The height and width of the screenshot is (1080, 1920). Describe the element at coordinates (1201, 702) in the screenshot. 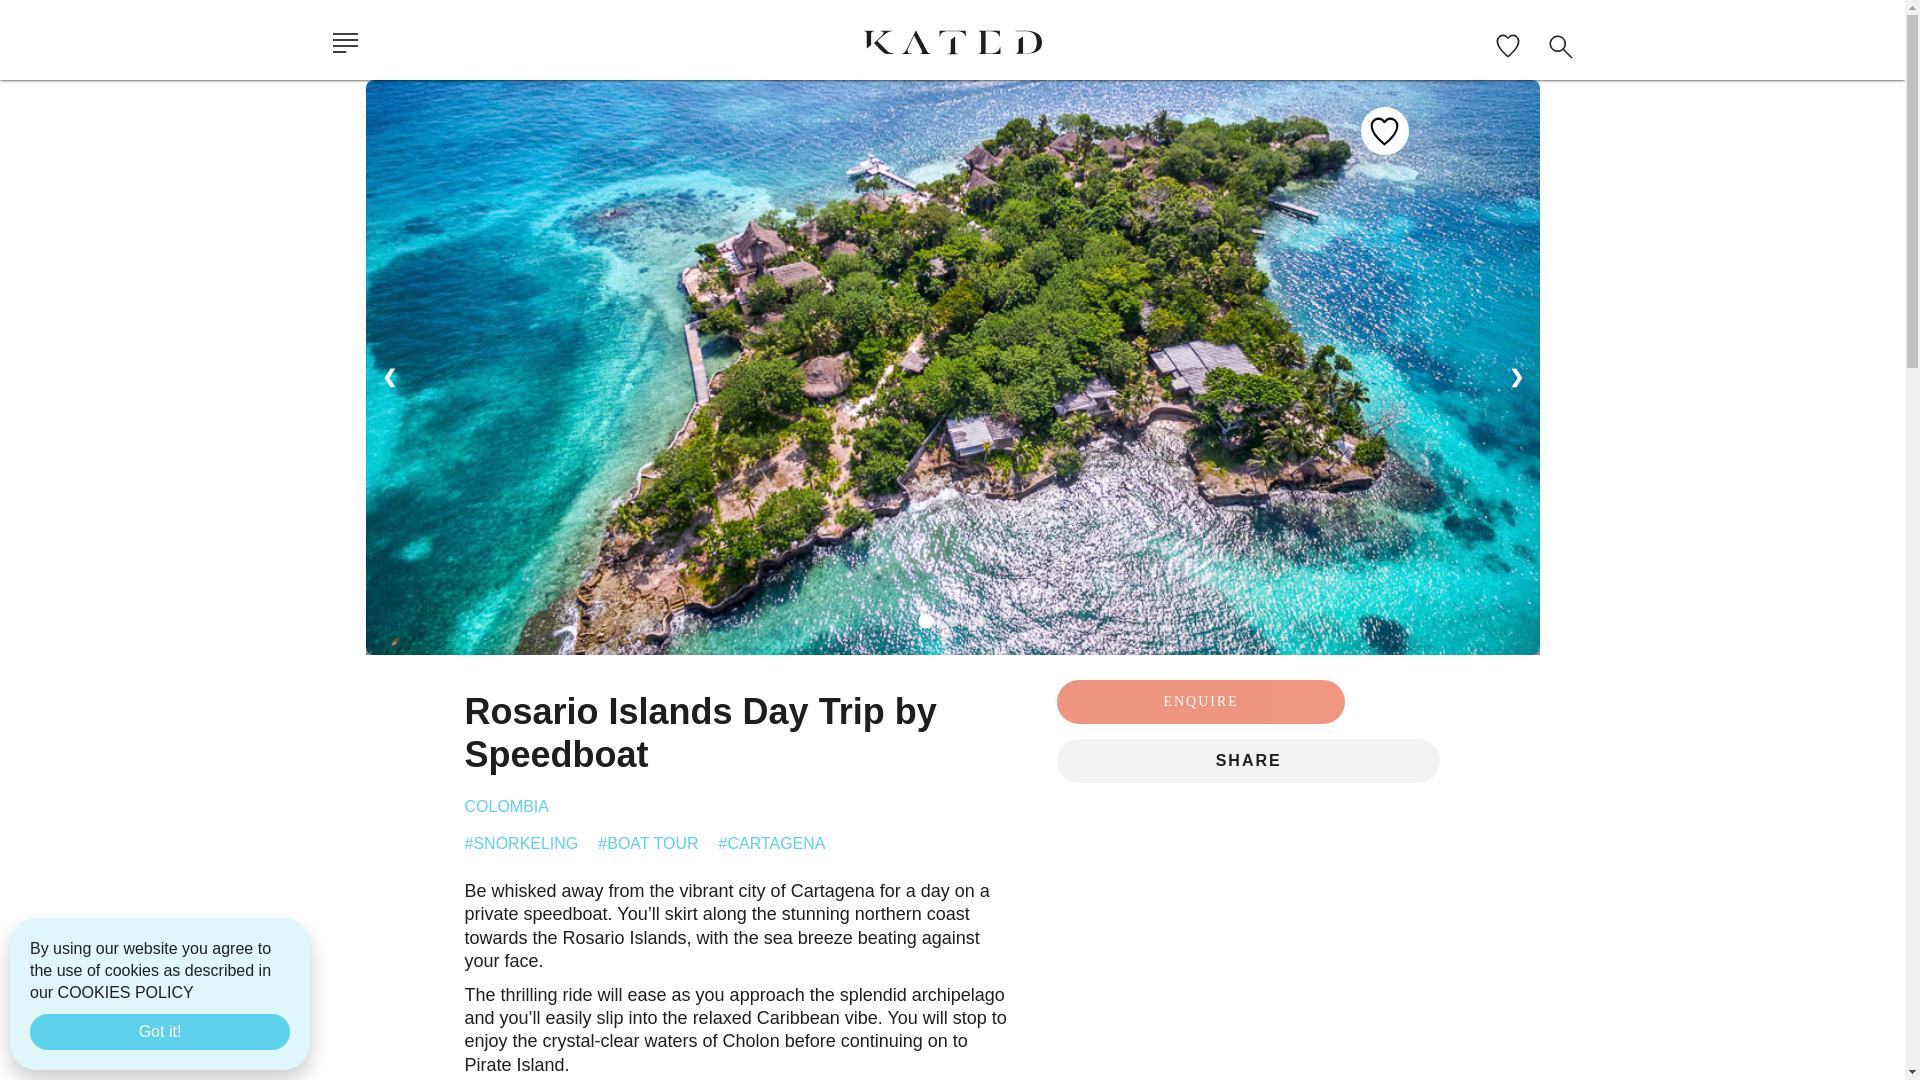

I see `ENQUIRE` at that location.